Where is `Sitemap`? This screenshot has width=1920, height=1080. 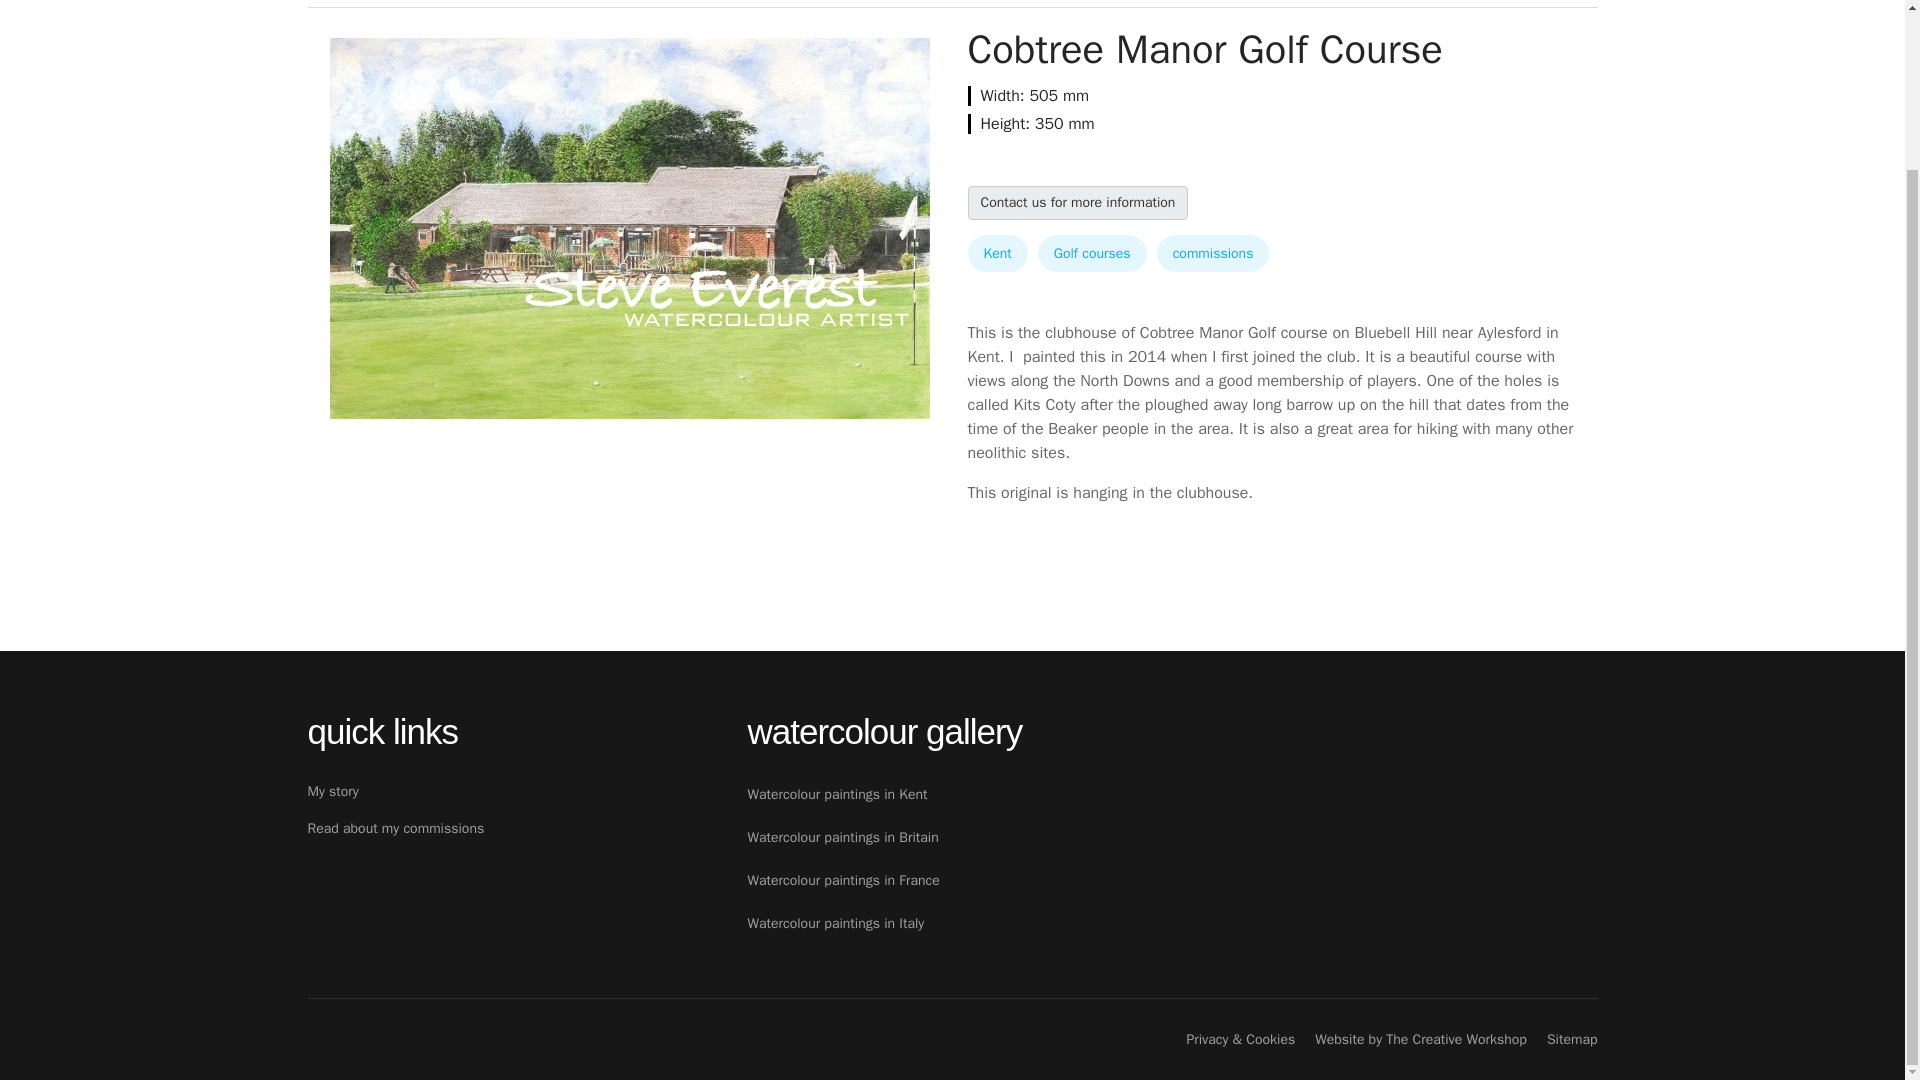 Sitemap is located at coordinates (1572, 1039).